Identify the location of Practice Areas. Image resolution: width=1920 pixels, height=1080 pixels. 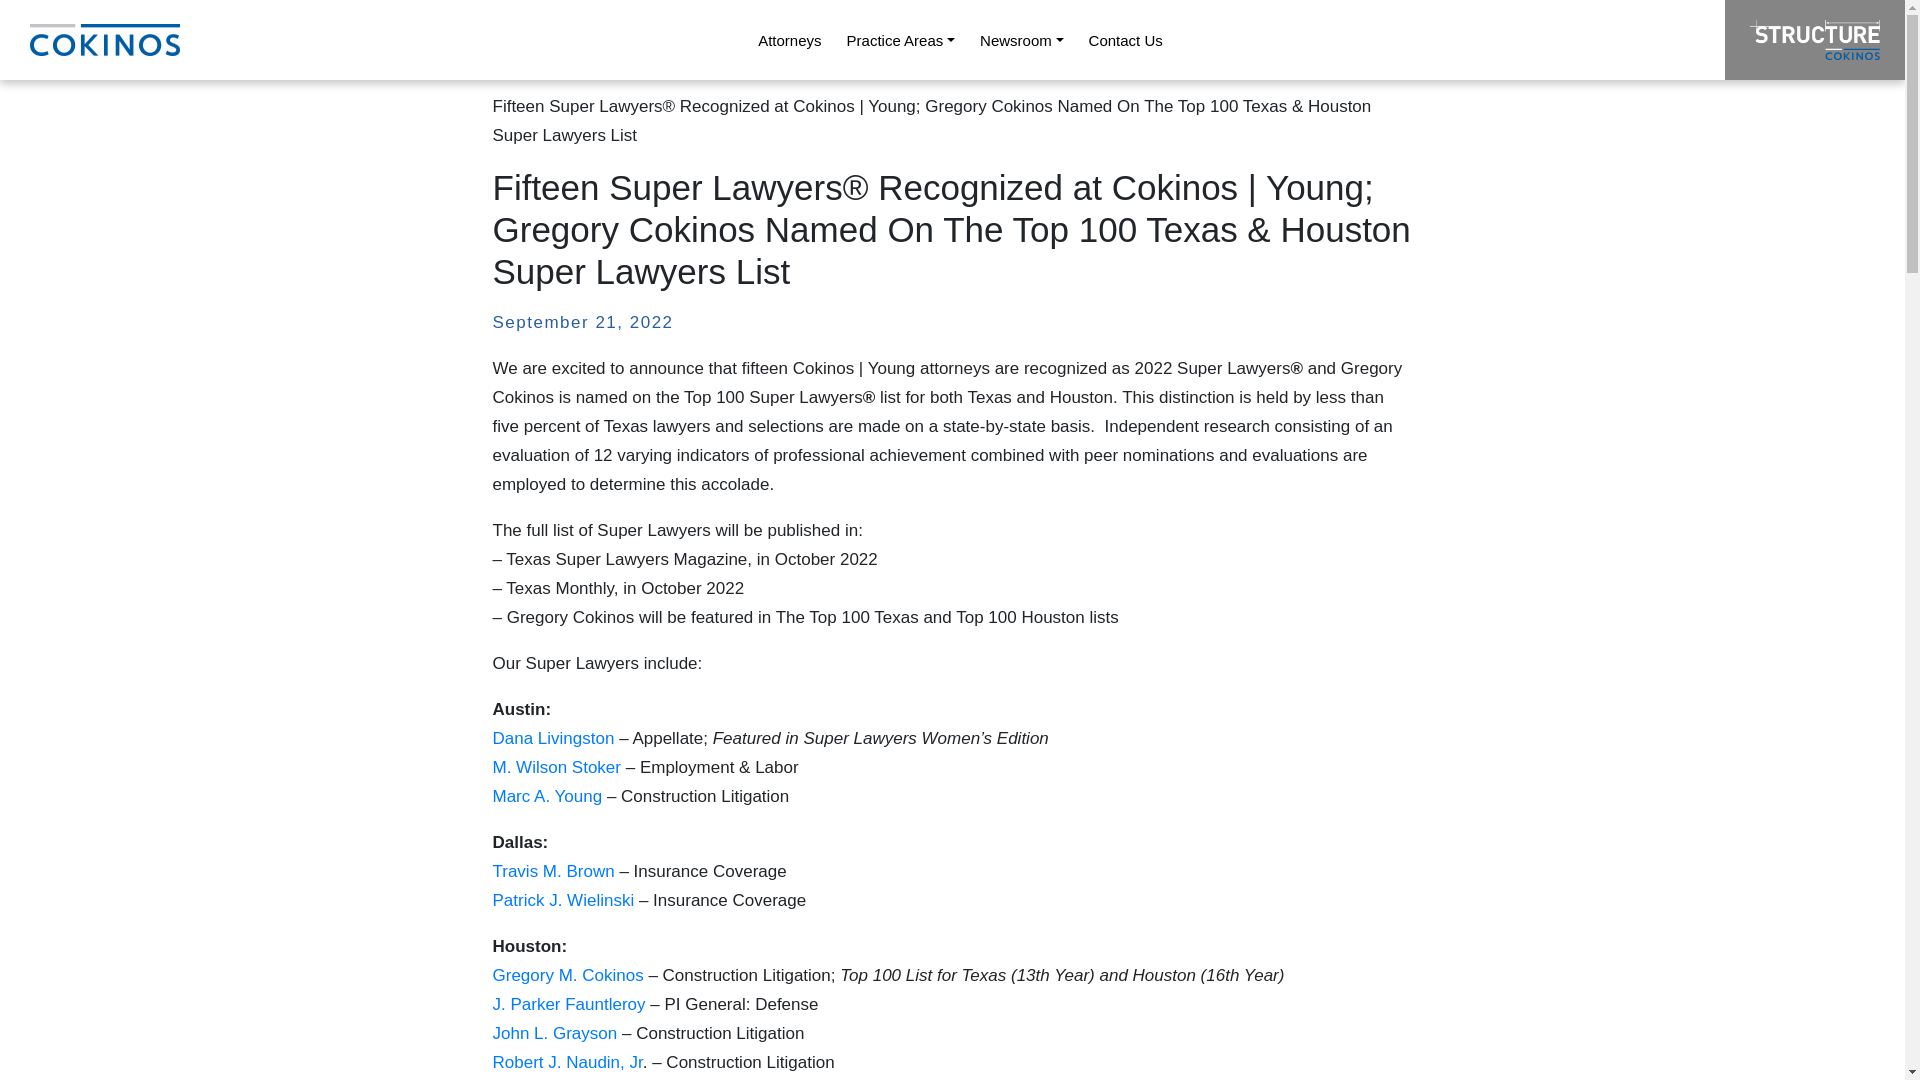
(900, 40).